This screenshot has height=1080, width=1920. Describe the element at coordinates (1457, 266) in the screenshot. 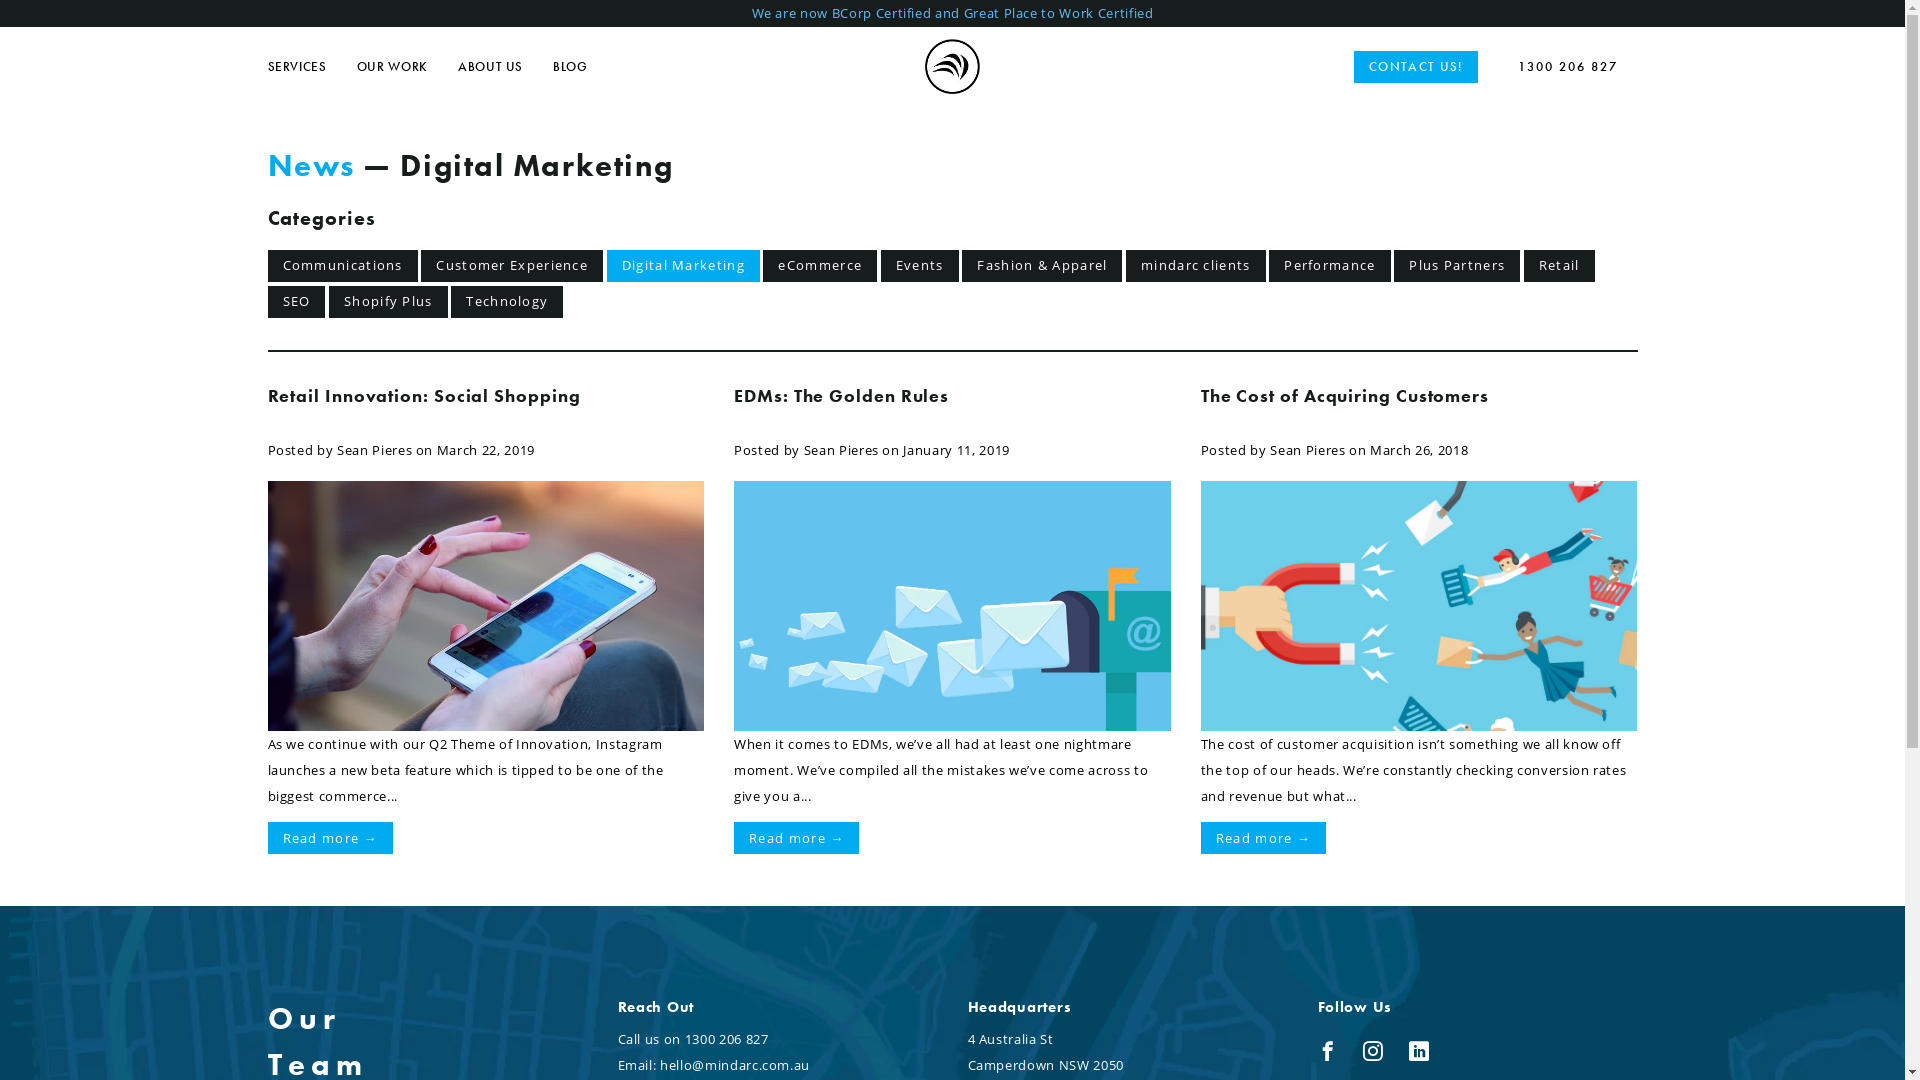

I see `Plus Partners` at that location.